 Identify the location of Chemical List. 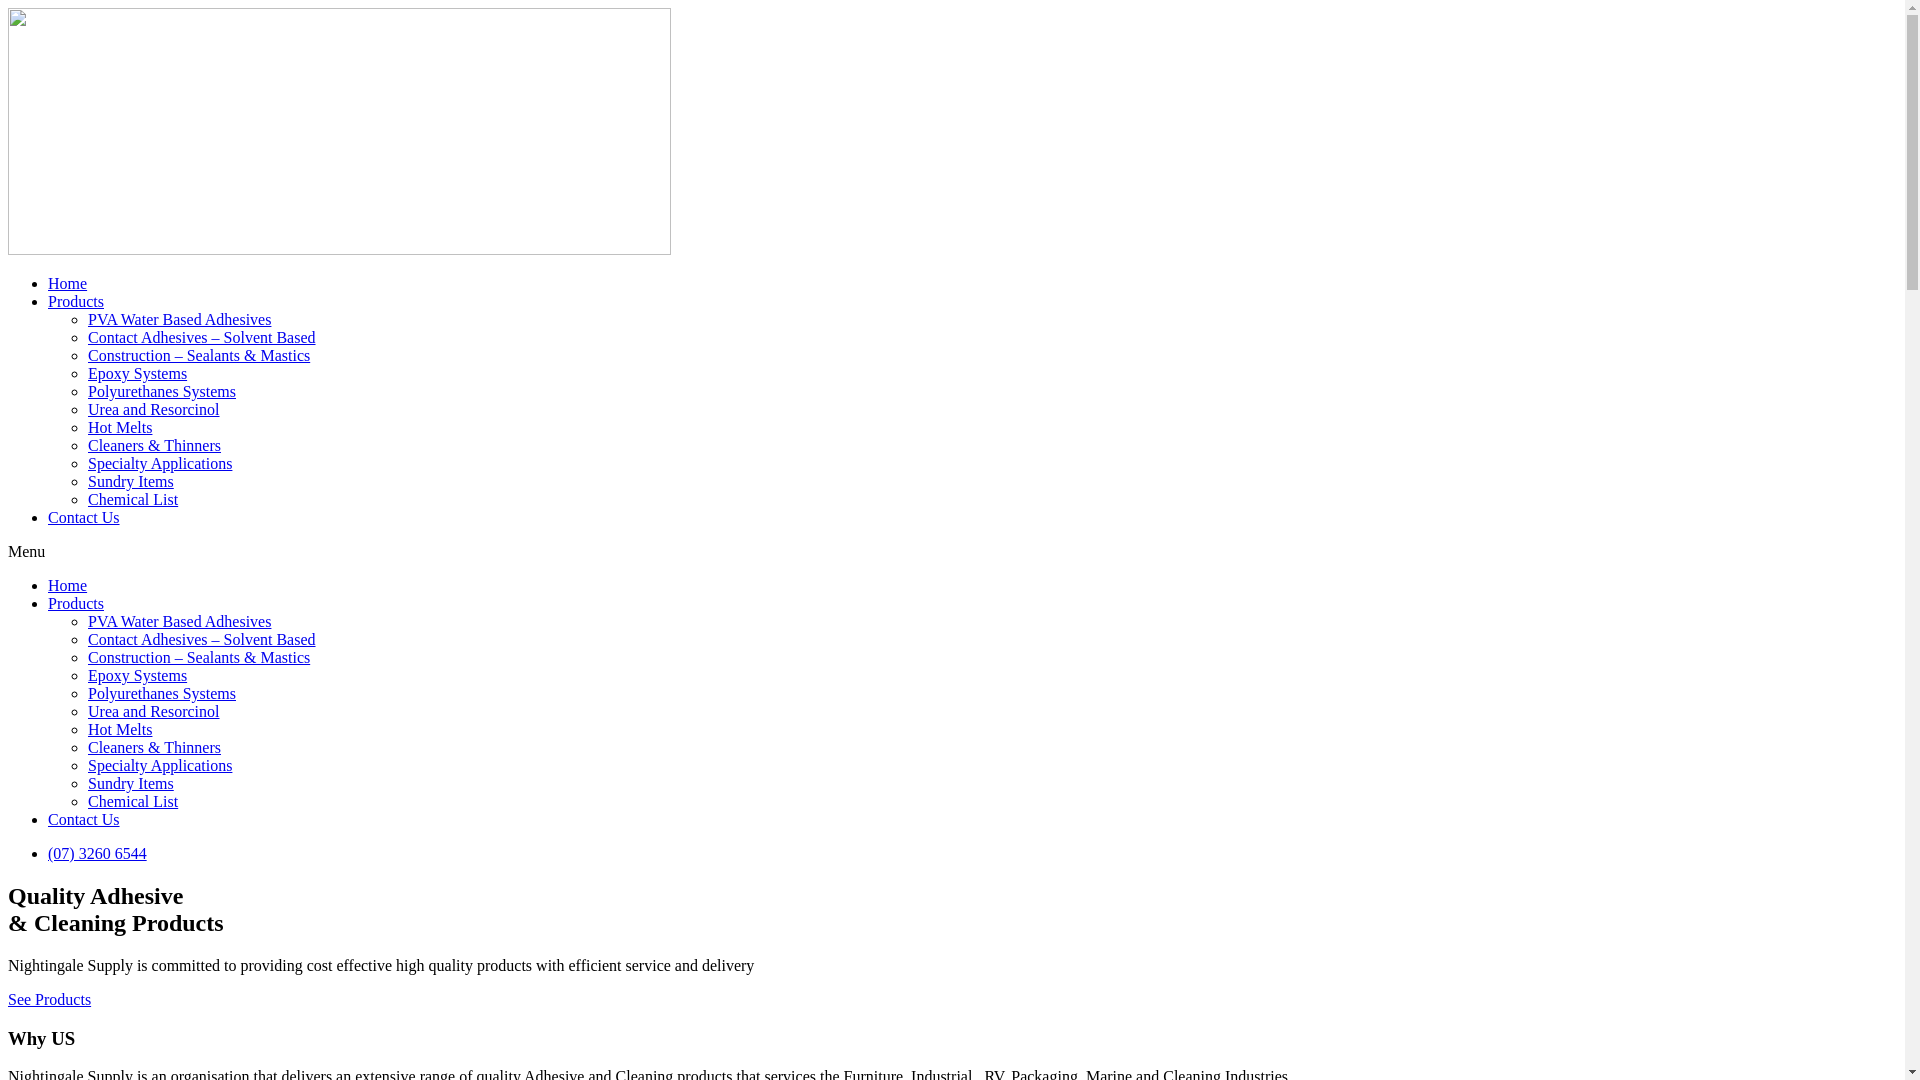
(133, 500).